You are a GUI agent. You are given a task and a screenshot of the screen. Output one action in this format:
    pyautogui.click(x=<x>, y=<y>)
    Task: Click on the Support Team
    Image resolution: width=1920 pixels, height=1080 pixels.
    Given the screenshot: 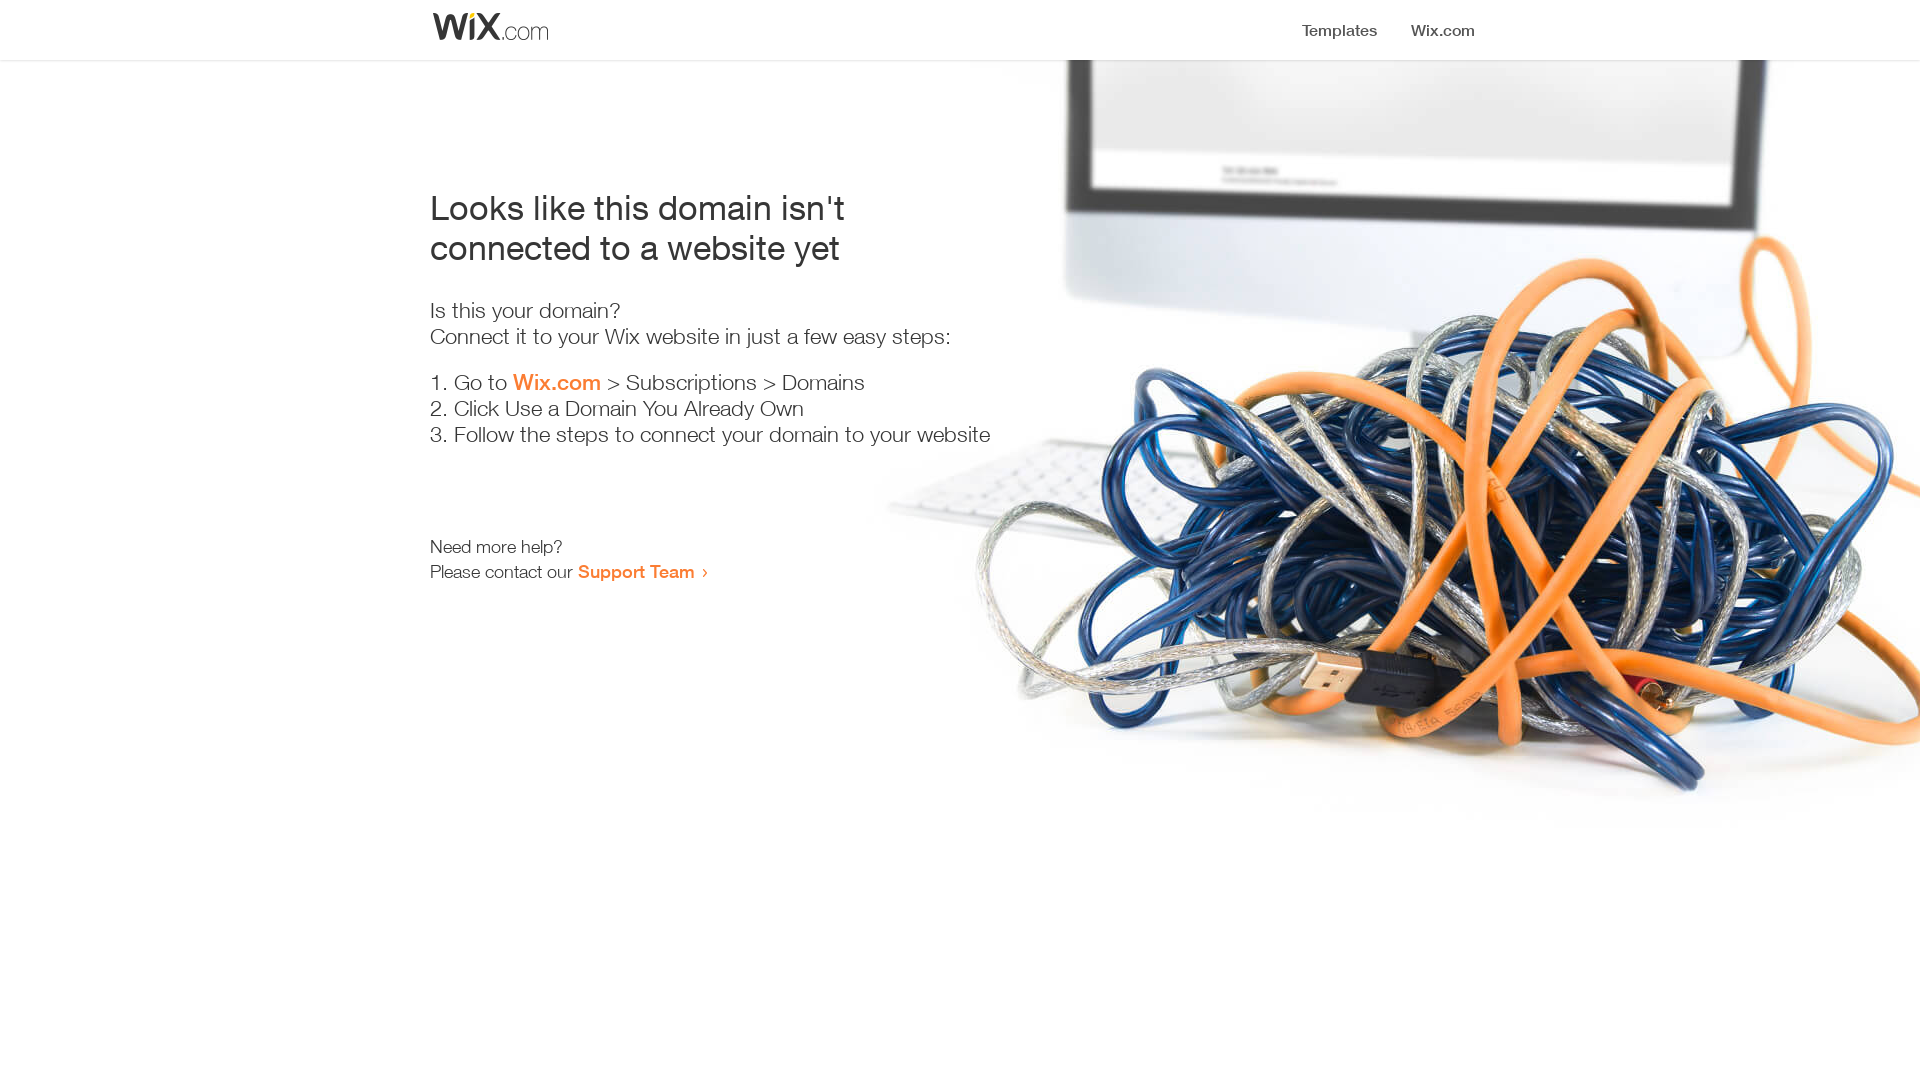 What is the action you would take?
    pyautogui.click(x=636, y=571)
    